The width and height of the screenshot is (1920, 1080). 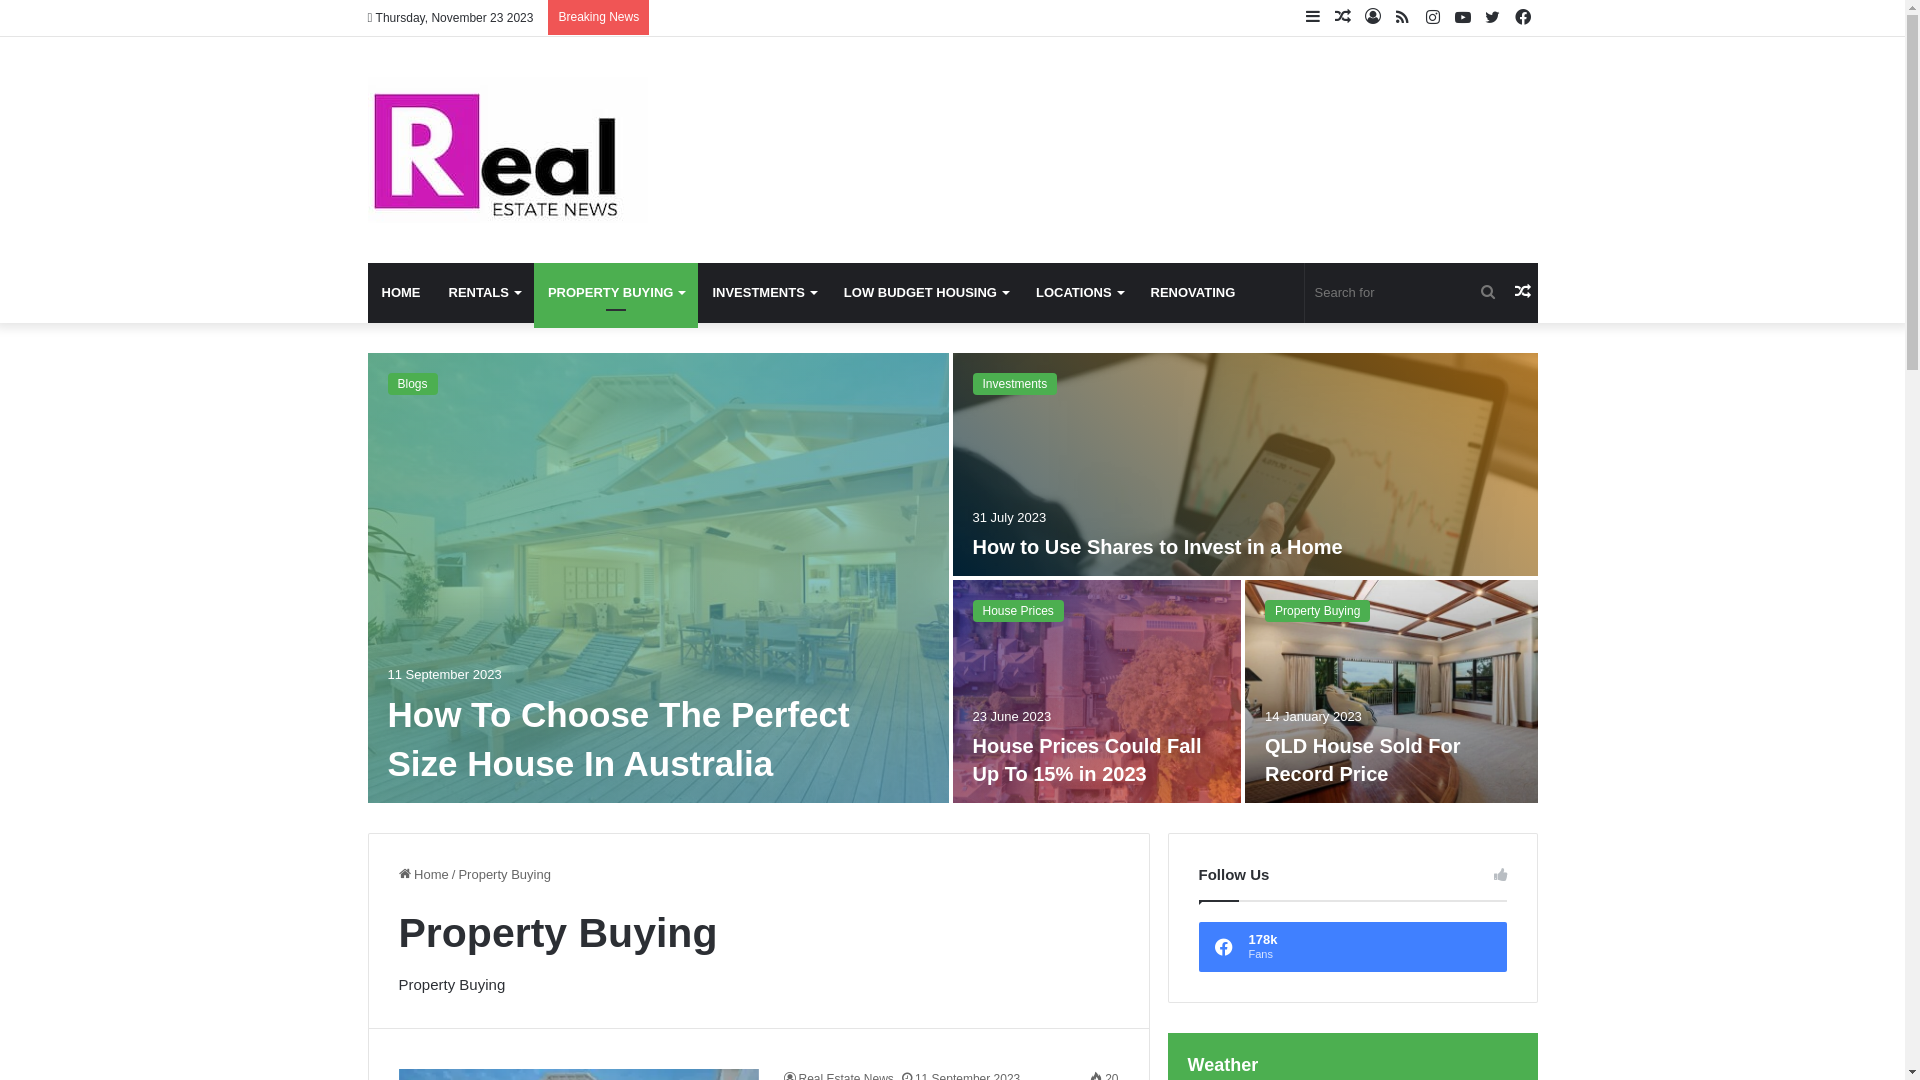 I want to click on X, so click(x=1493, y=18).